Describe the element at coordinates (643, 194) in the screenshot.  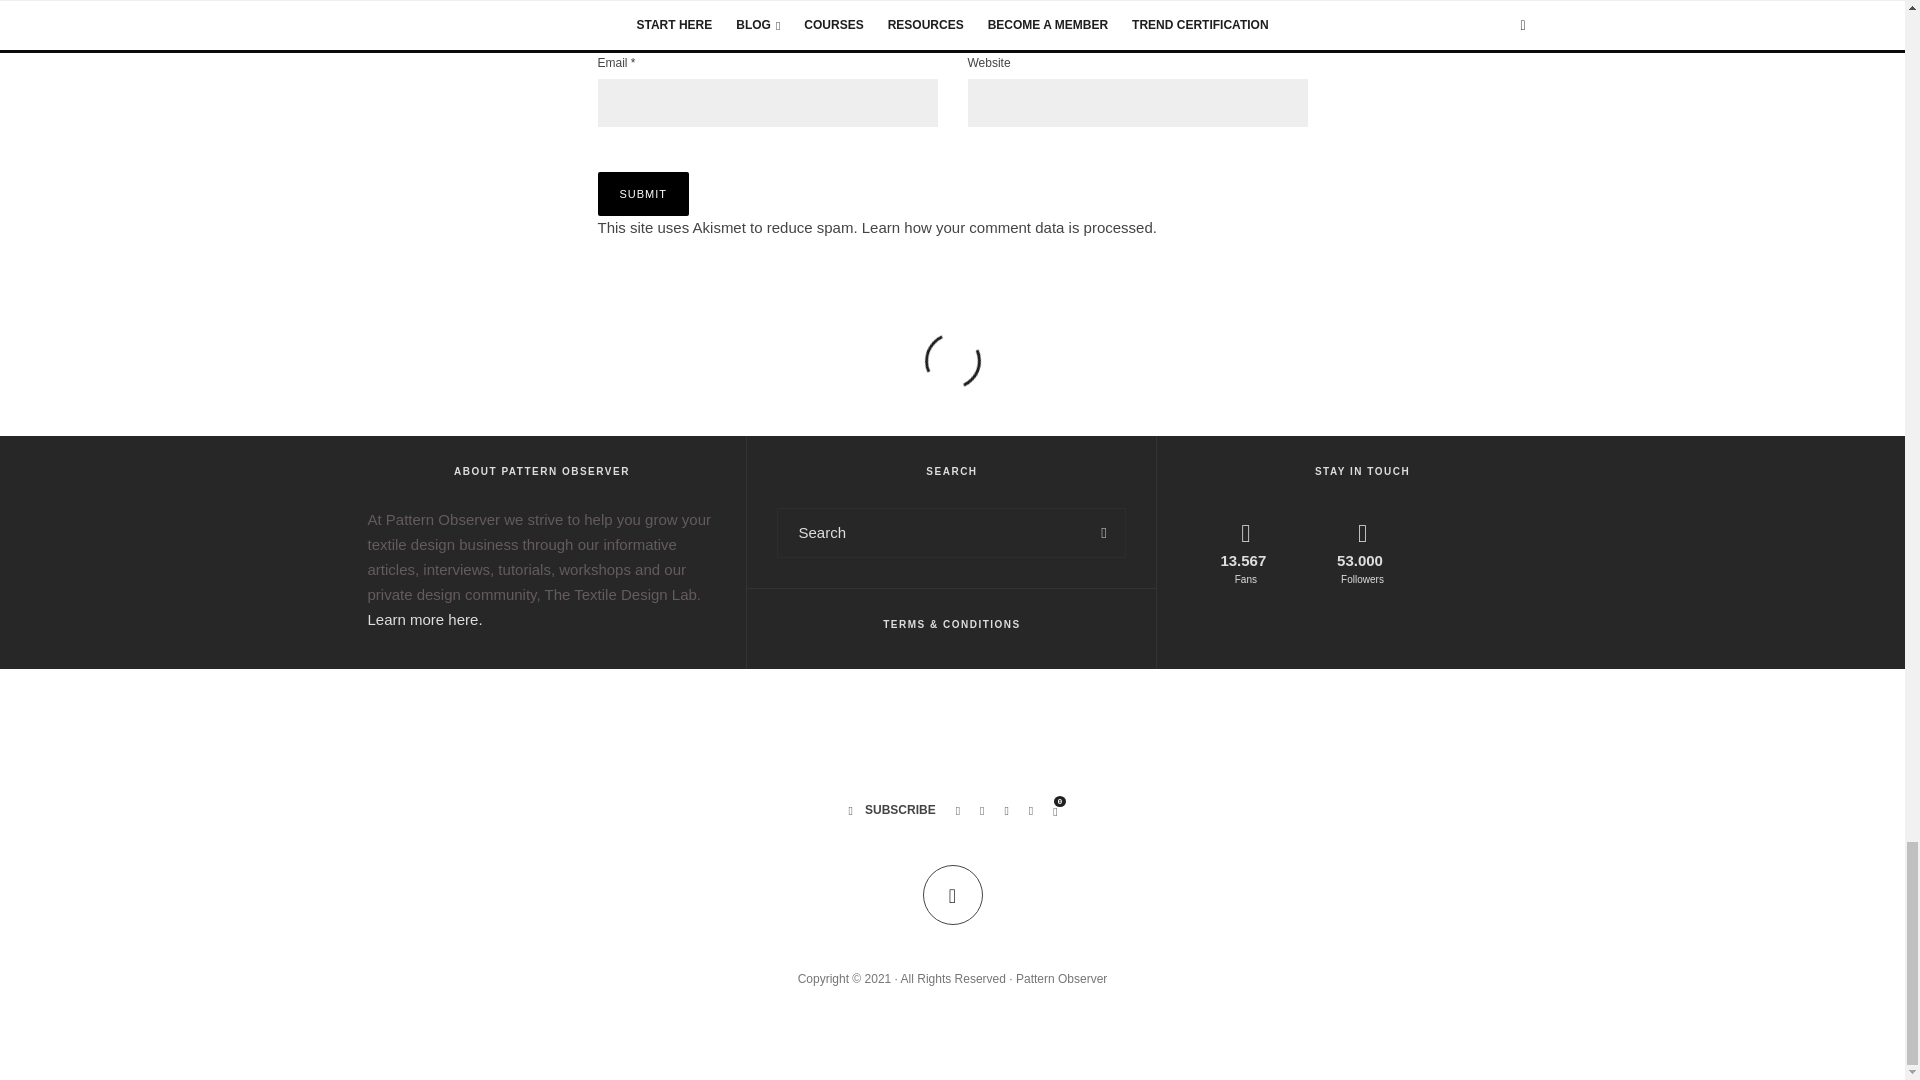
I see `Submit` at that location.